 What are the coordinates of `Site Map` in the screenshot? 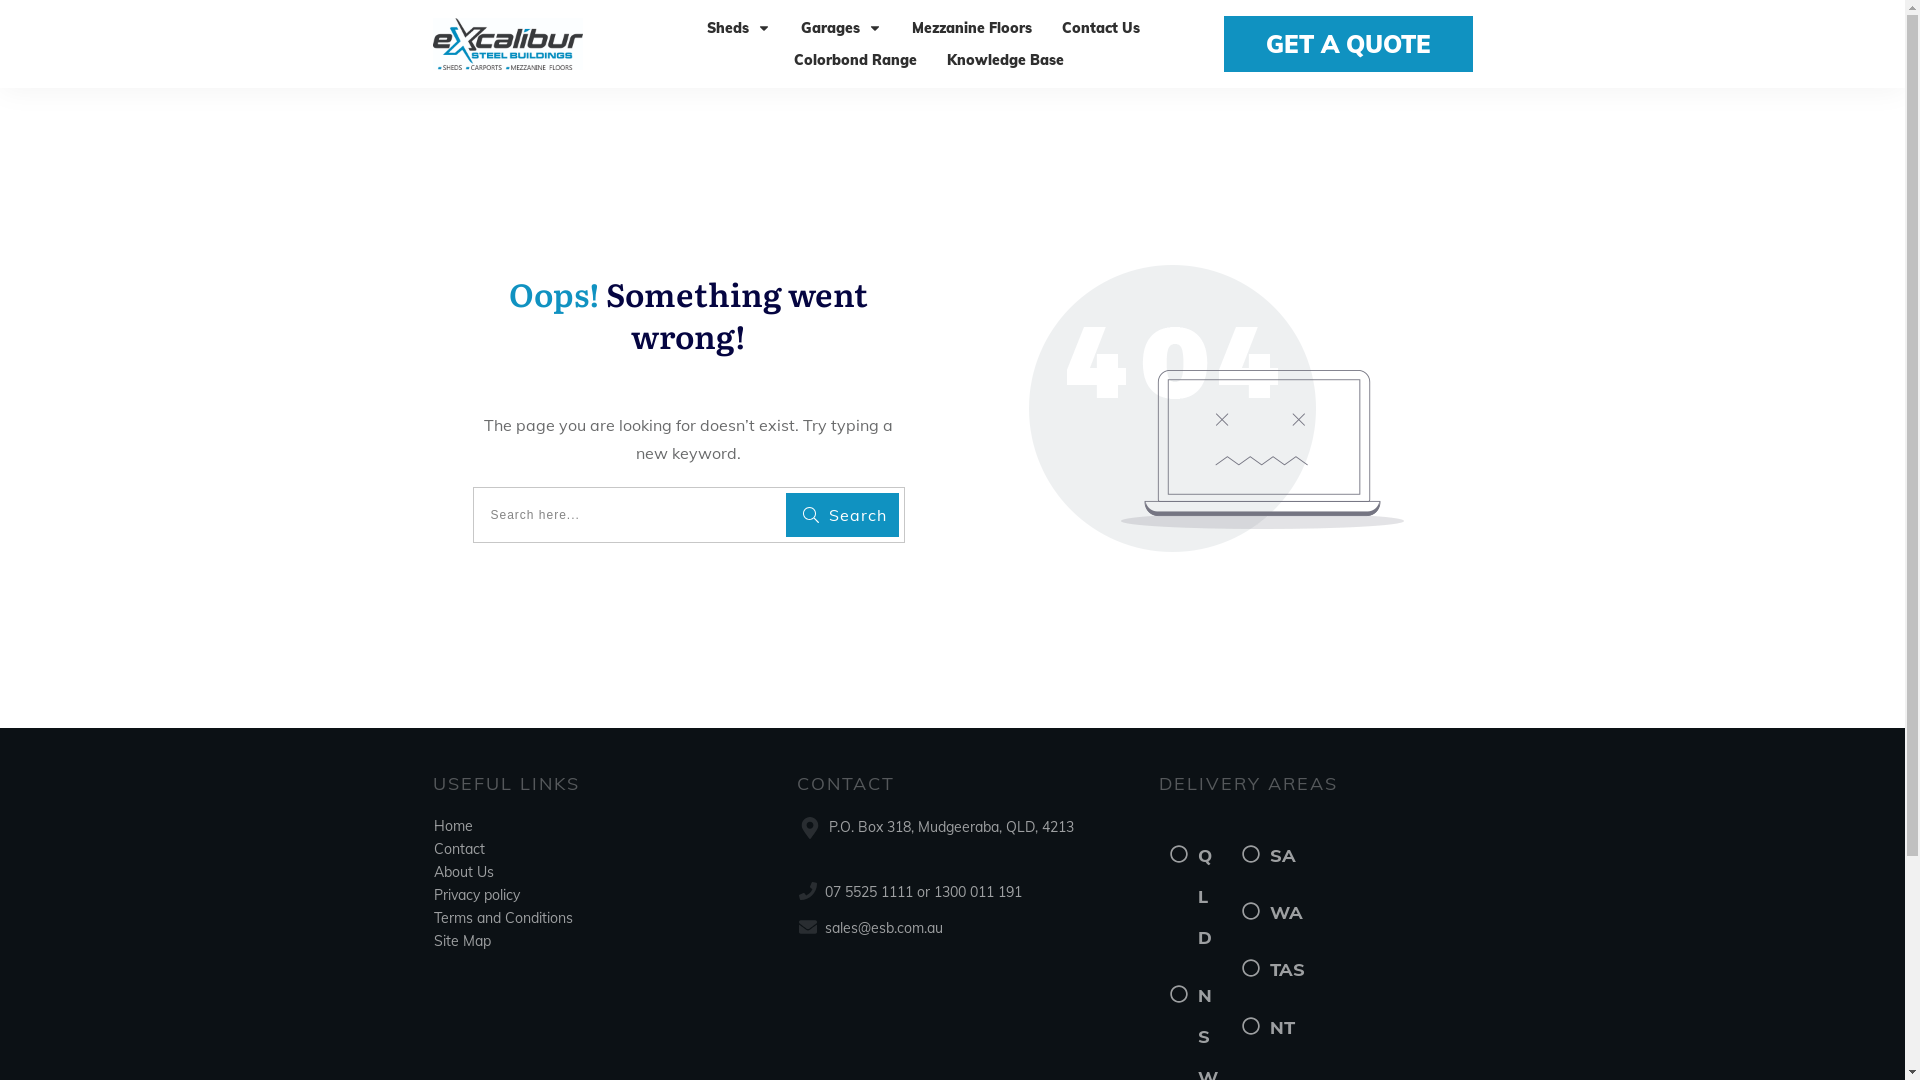 It's located at (462, 941).